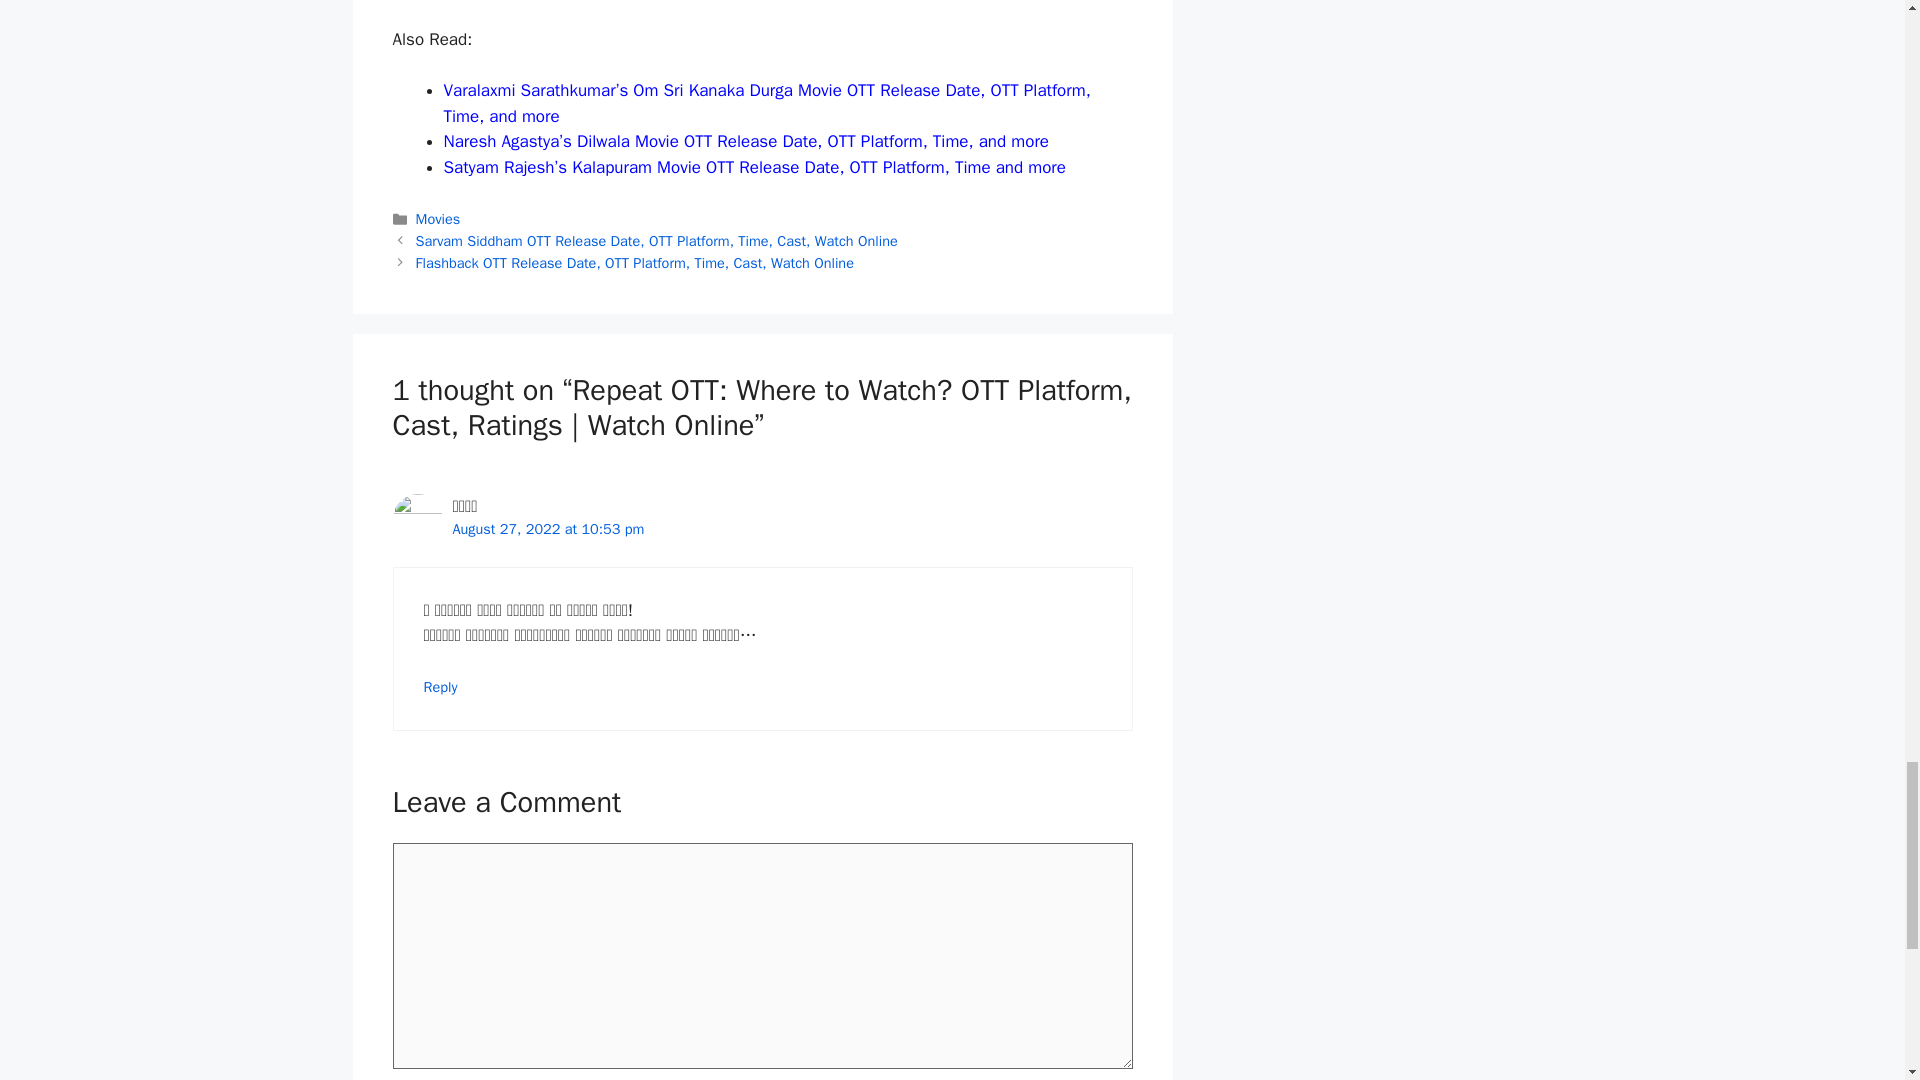 The image size is (1920, 1080). I want to click on Movies, so click(438, 218).